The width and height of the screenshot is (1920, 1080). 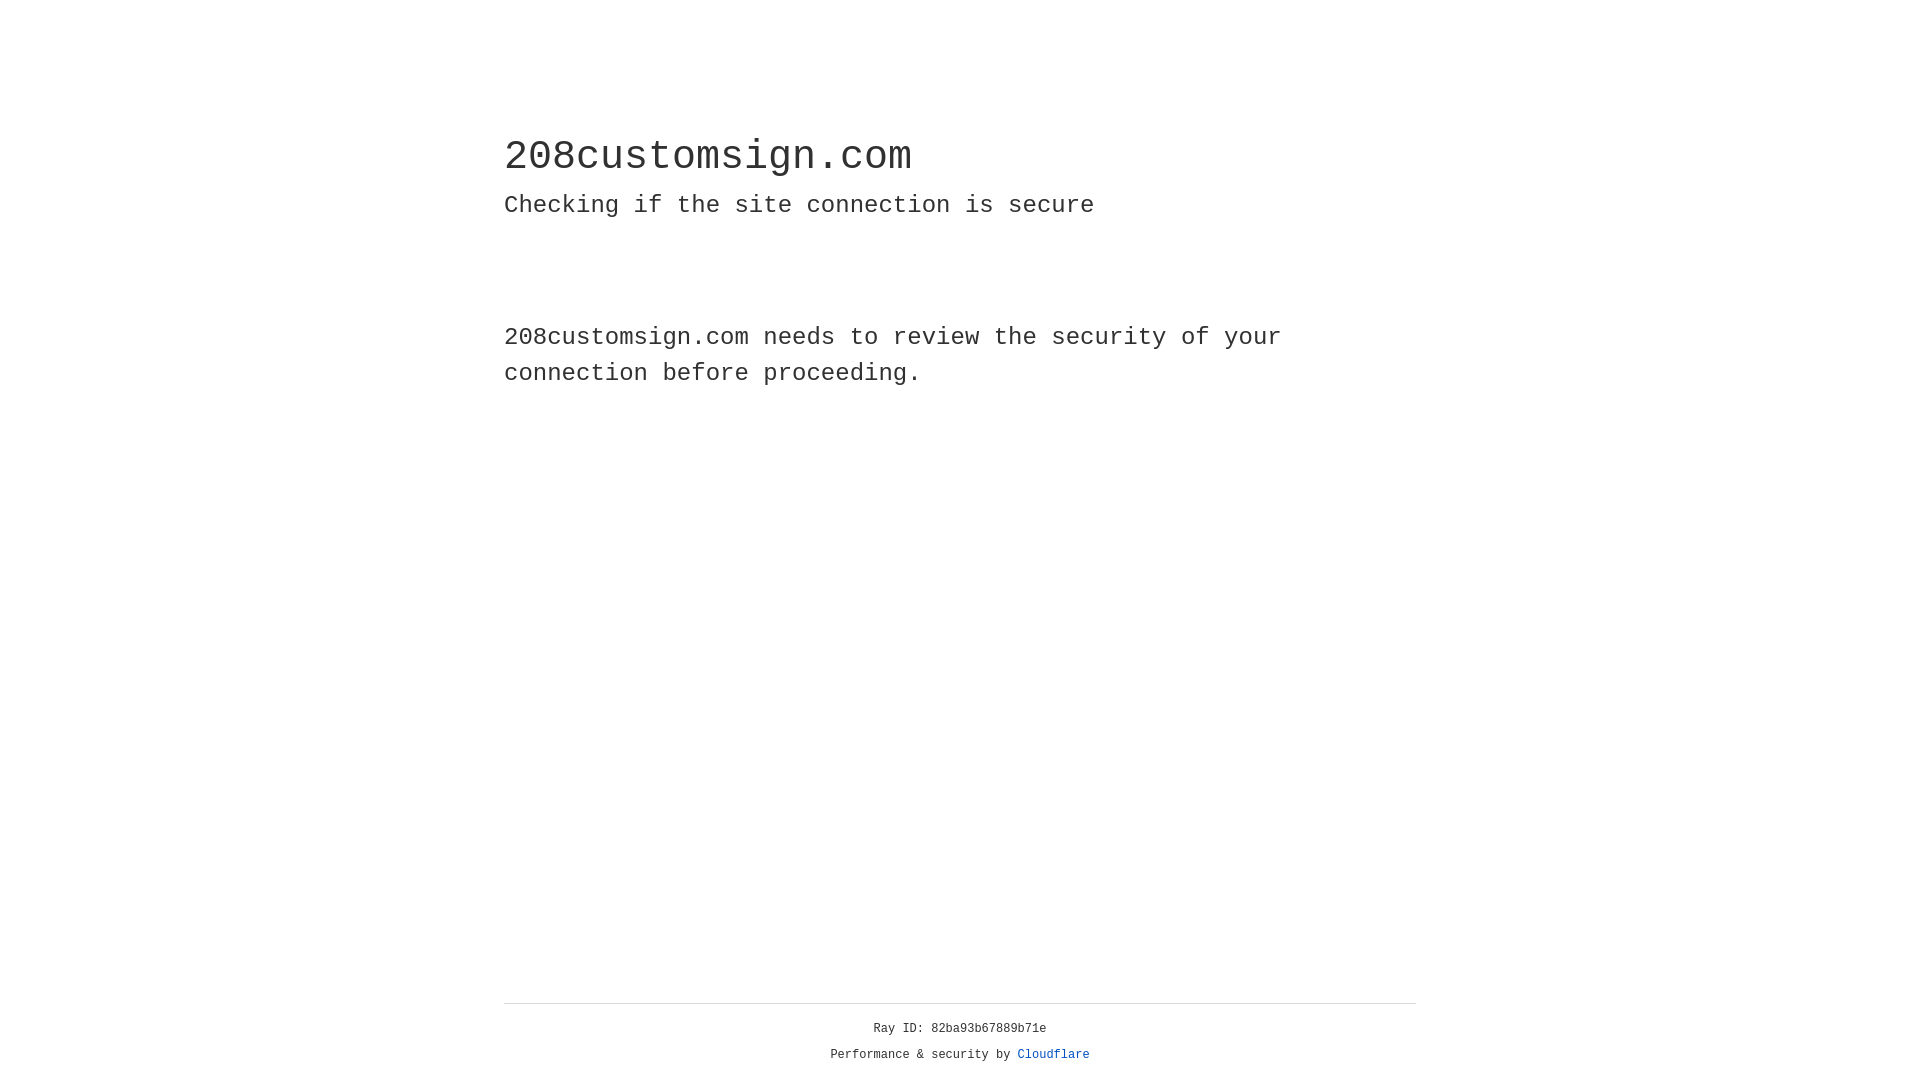 I want to click on Cloudflare, so click(x=1054, y=1055).